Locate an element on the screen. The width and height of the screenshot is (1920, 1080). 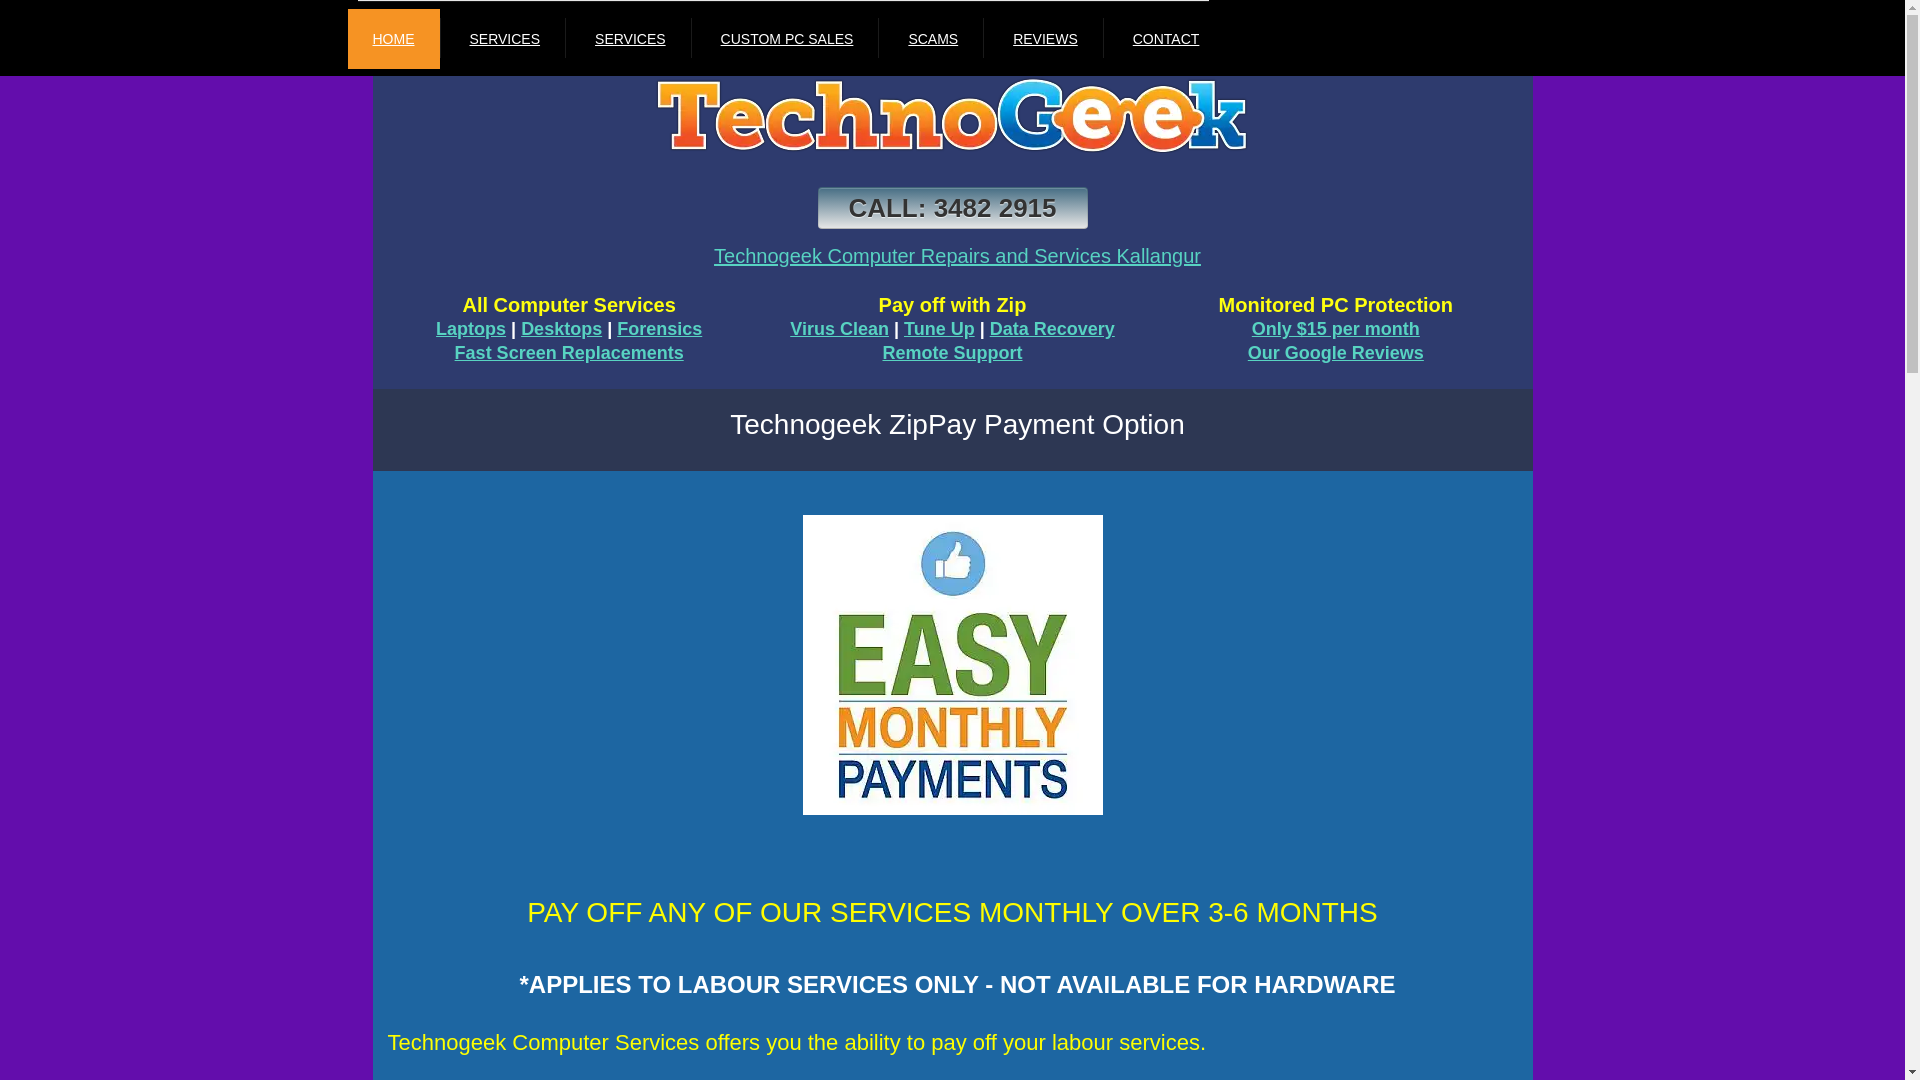
Our Google Reviews is located at coordinates (1336, 353).